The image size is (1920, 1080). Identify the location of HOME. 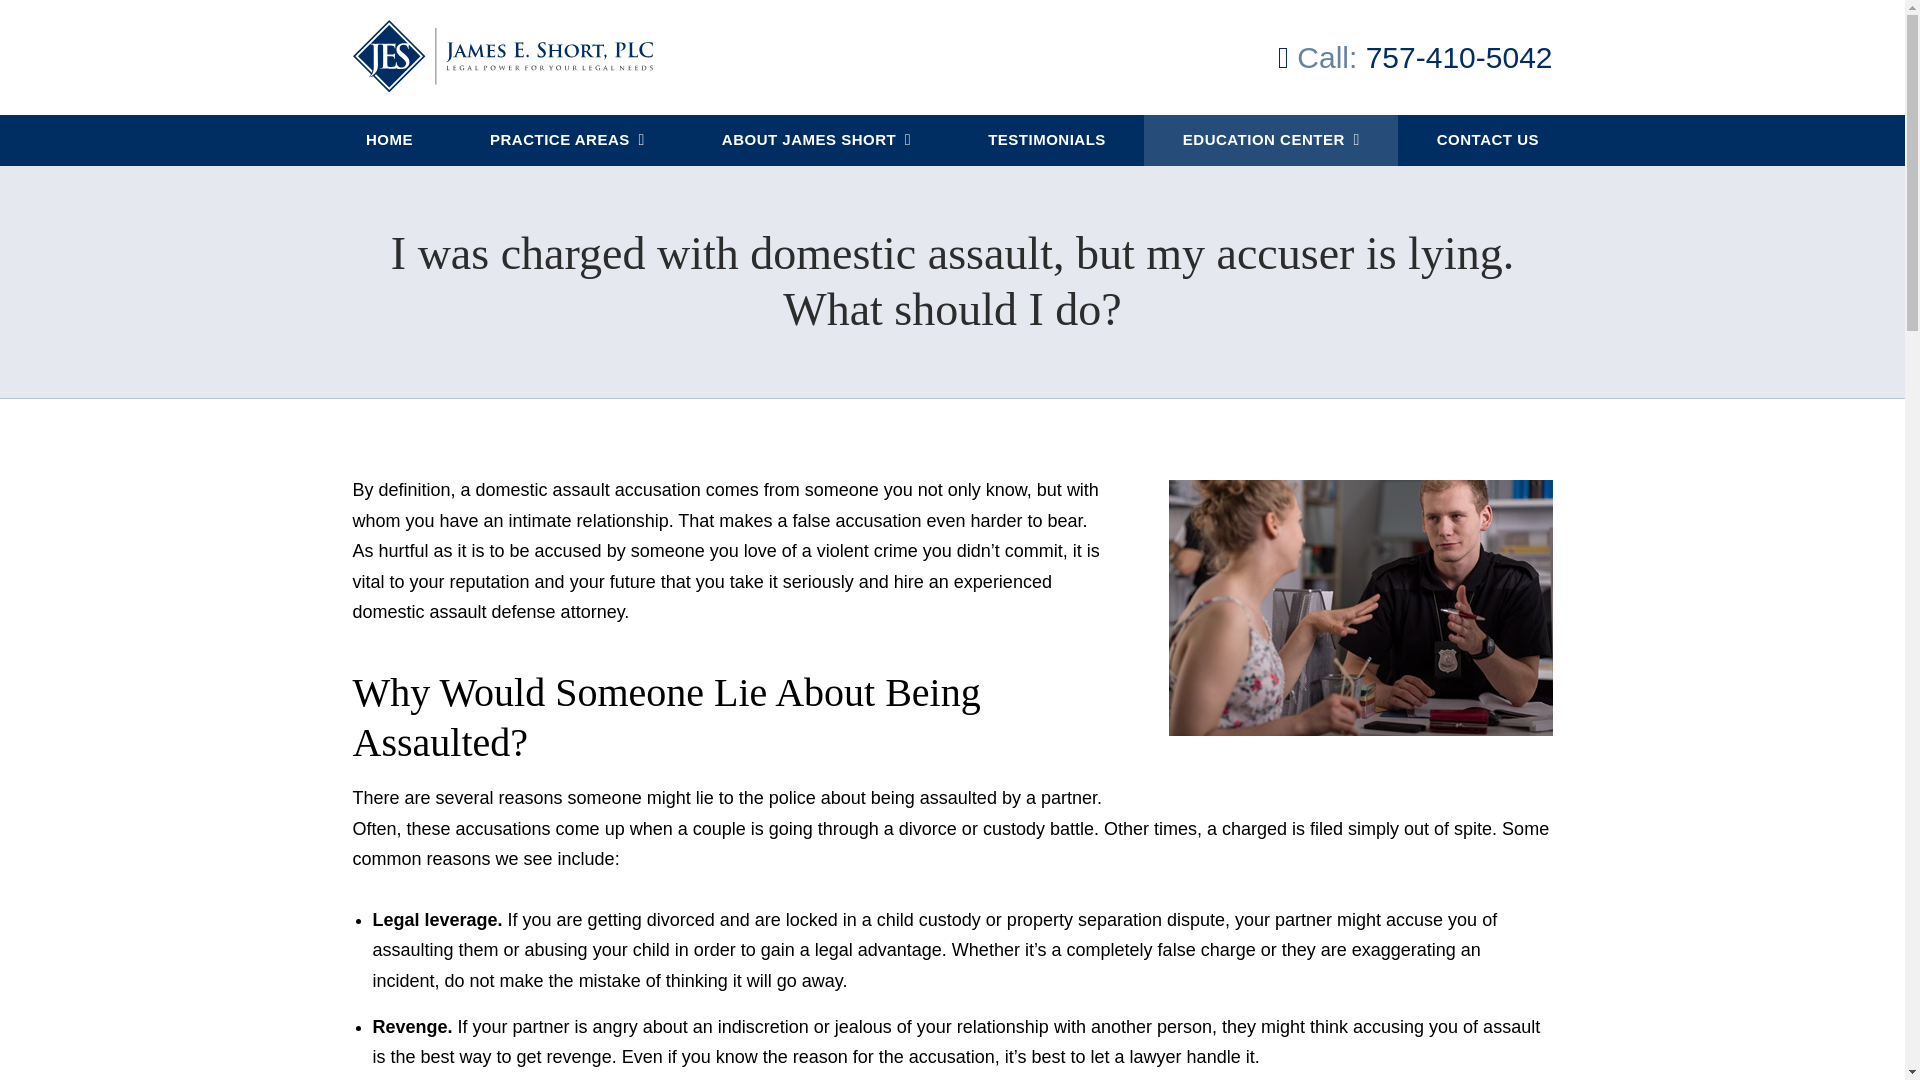
(390, 140).